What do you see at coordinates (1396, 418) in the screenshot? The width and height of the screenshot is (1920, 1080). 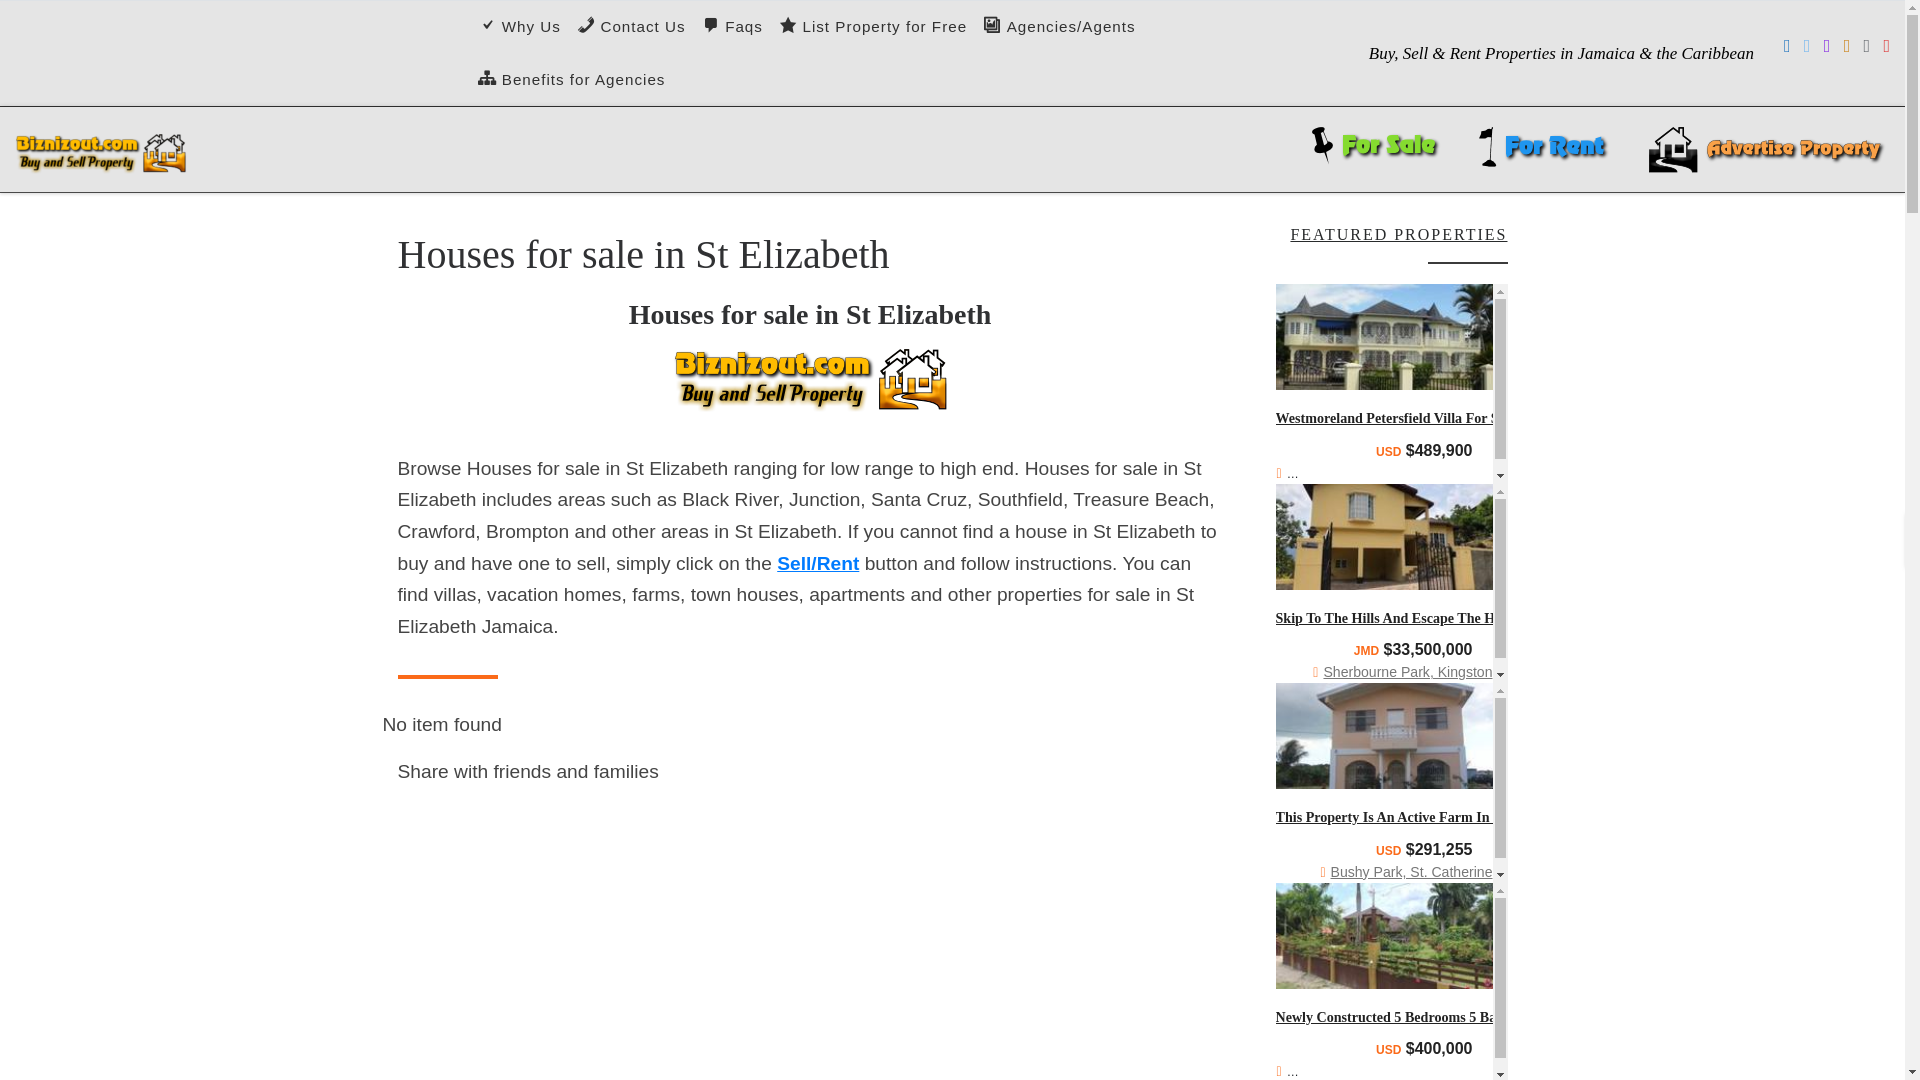 I see `Westmoreland Petersfield Villa for sale` at bounding box center [1396, 418].